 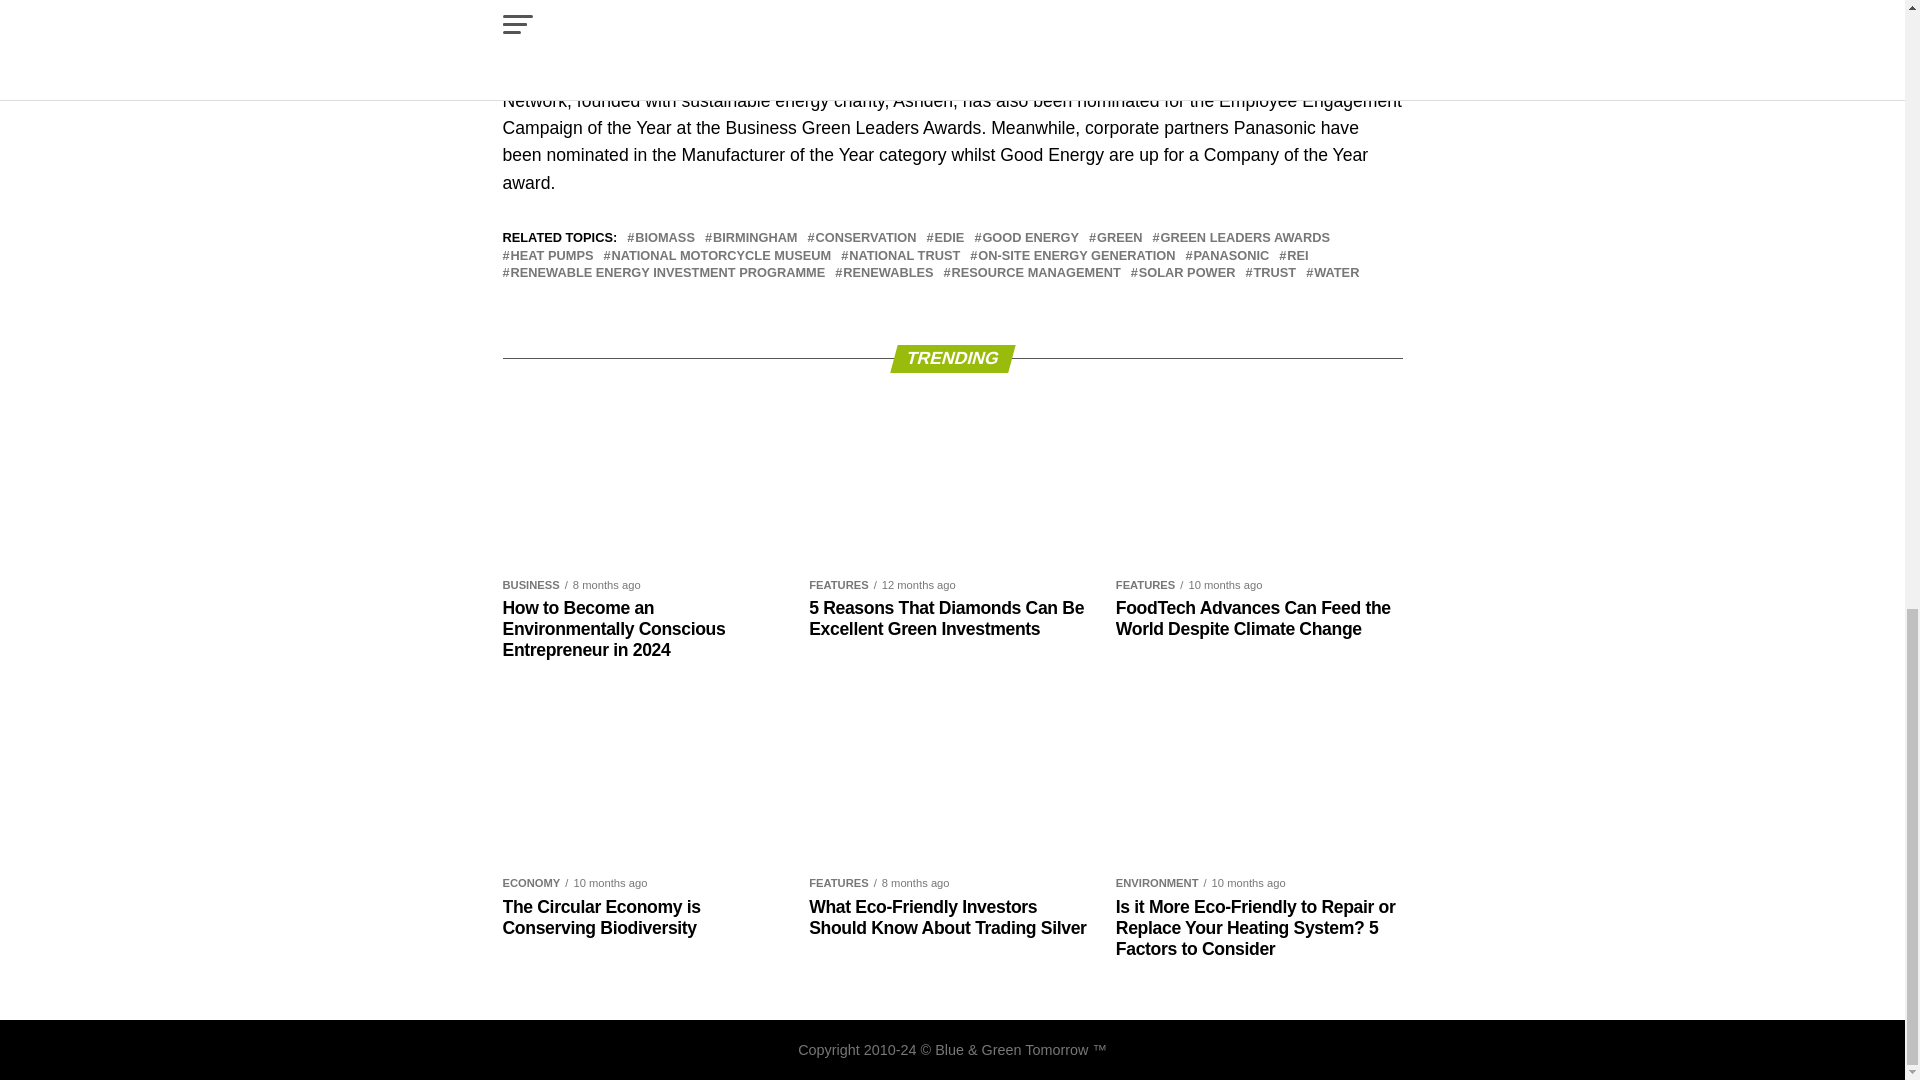 What do you see at coordinates (948, 238) in the screenshot?
I see `EDIE` at bounding box center [948, 238].